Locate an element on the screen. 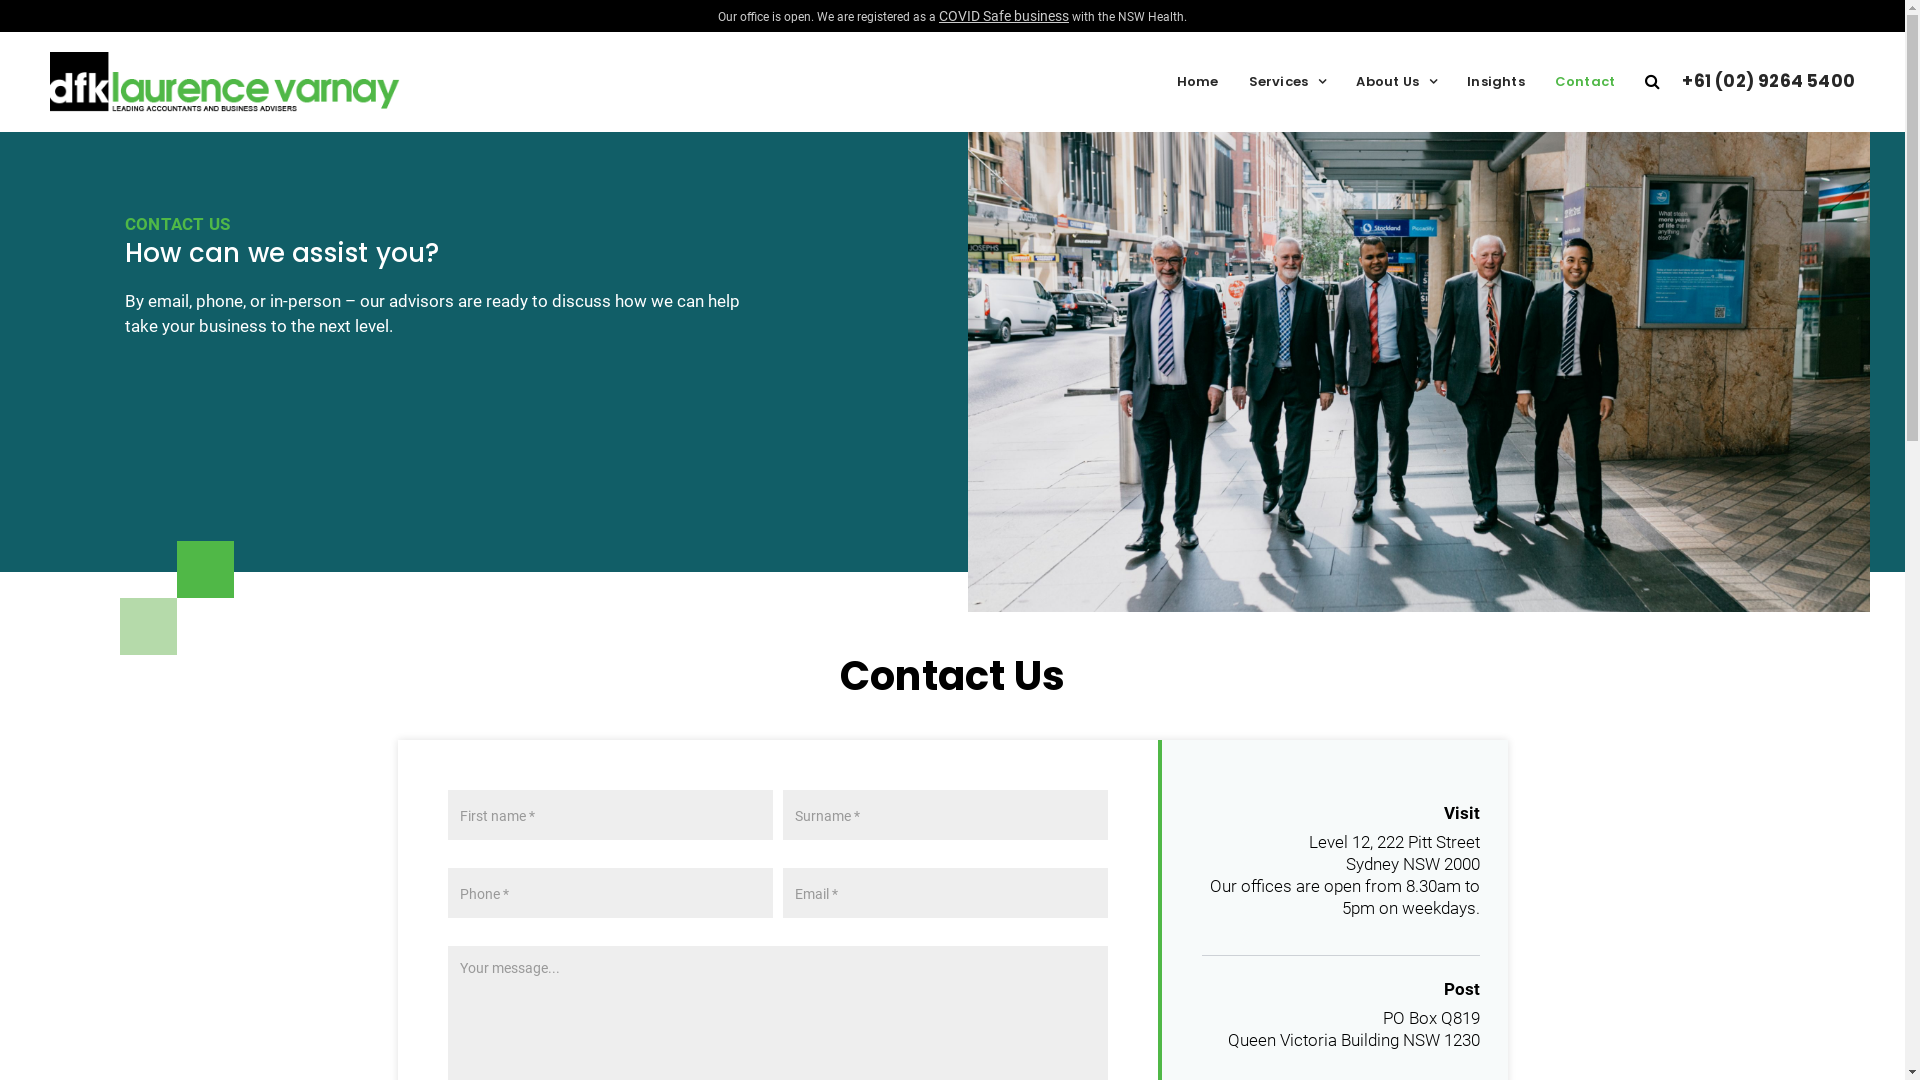 The image size is (1920, 1080). Search is located at coordinates (1652, 82).